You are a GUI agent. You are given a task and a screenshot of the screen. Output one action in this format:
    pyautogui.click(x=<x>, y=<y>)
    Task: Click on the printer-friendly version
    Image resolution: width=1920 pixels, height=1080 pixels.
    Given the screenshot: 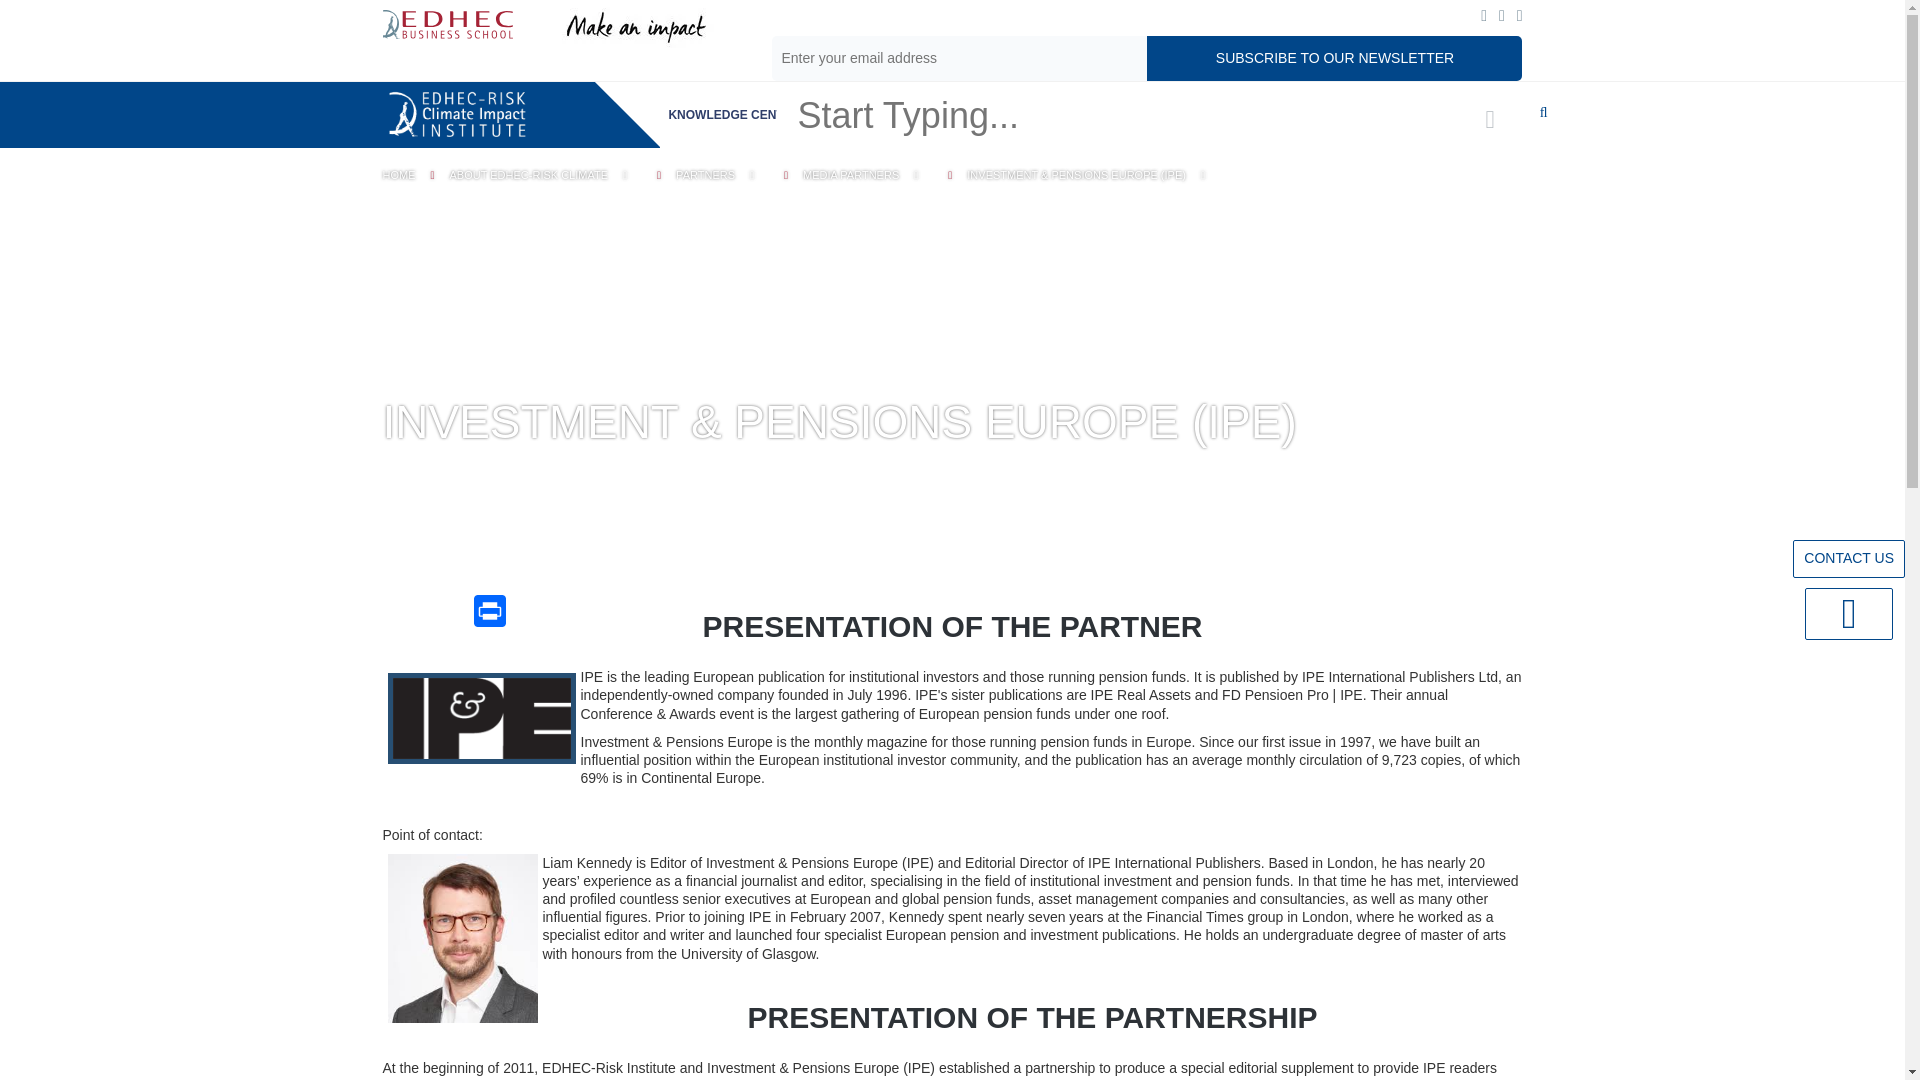 What is the action you would take?
    pyautogui.click(x=490, y=611)
    